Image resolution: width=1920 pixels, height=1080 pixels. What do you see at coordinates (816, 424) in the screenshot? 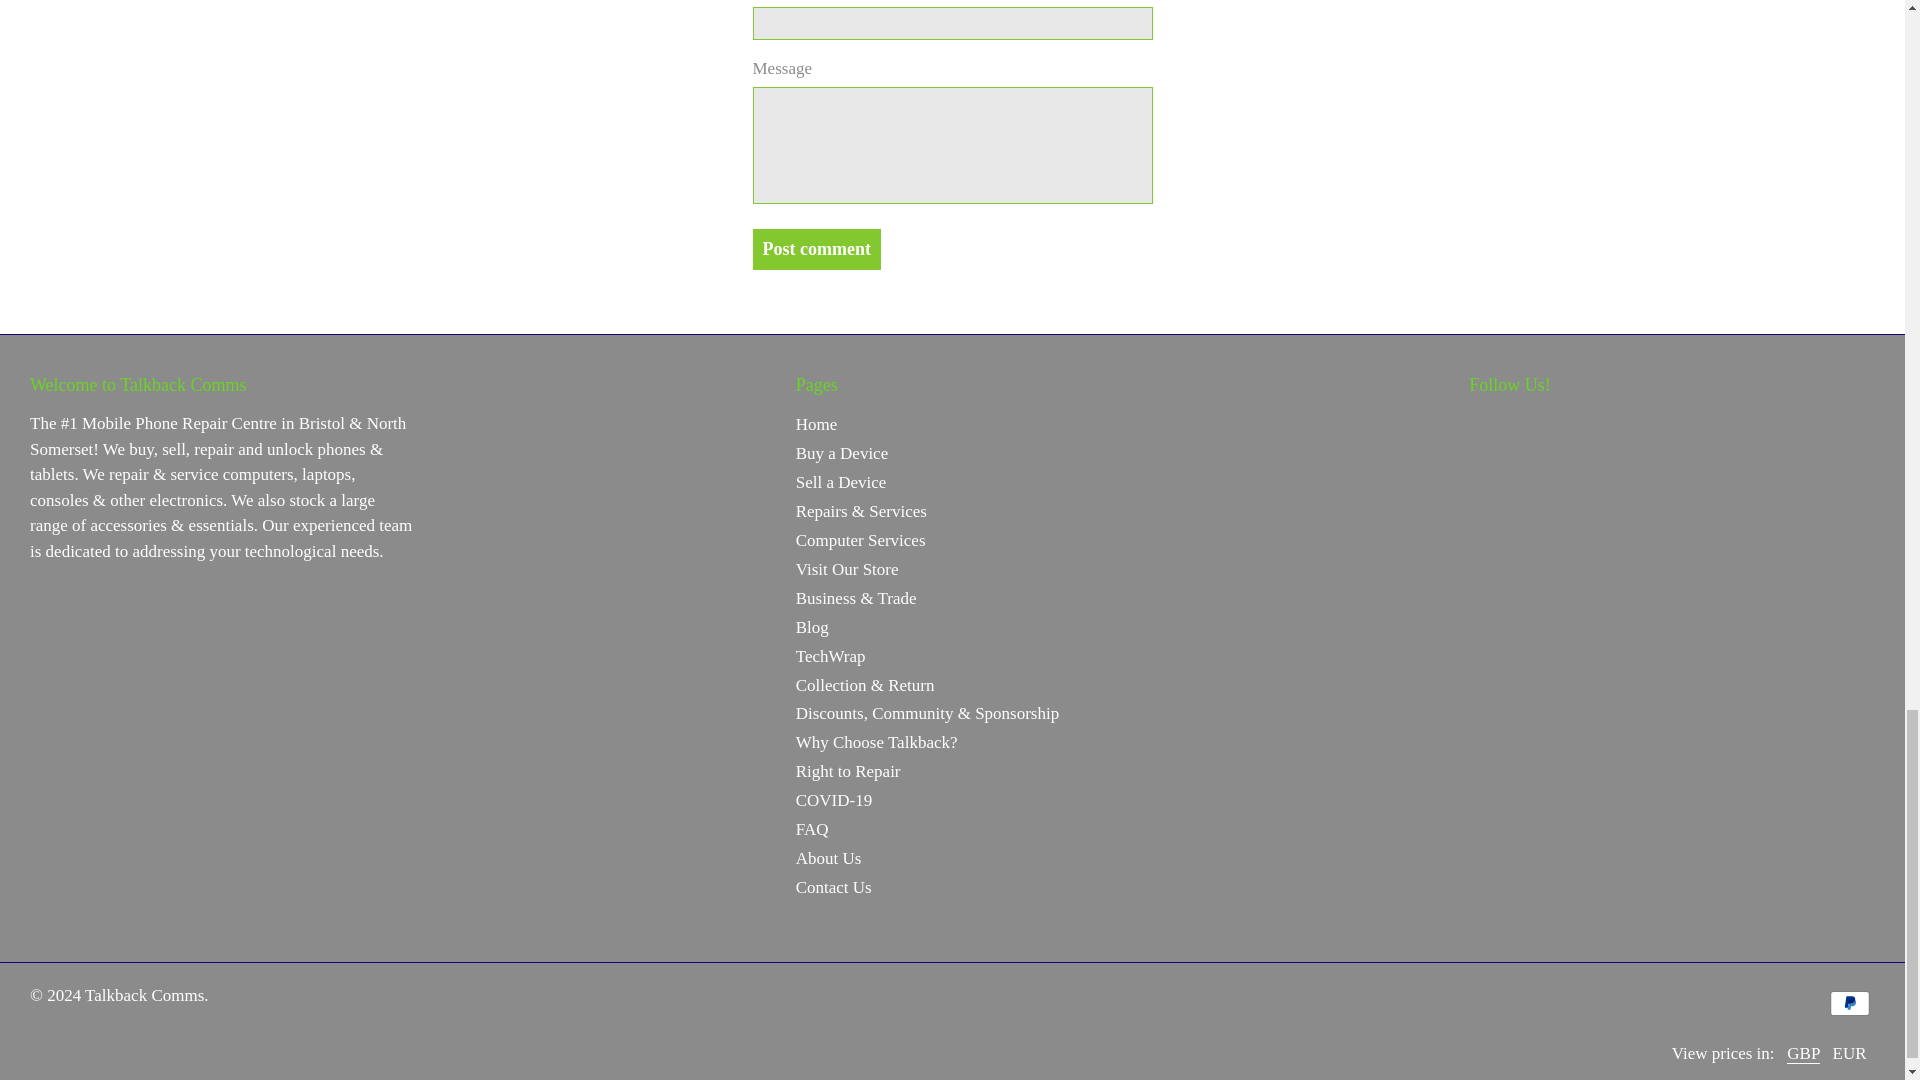
I see `Home` at bounding box center [816, 424].